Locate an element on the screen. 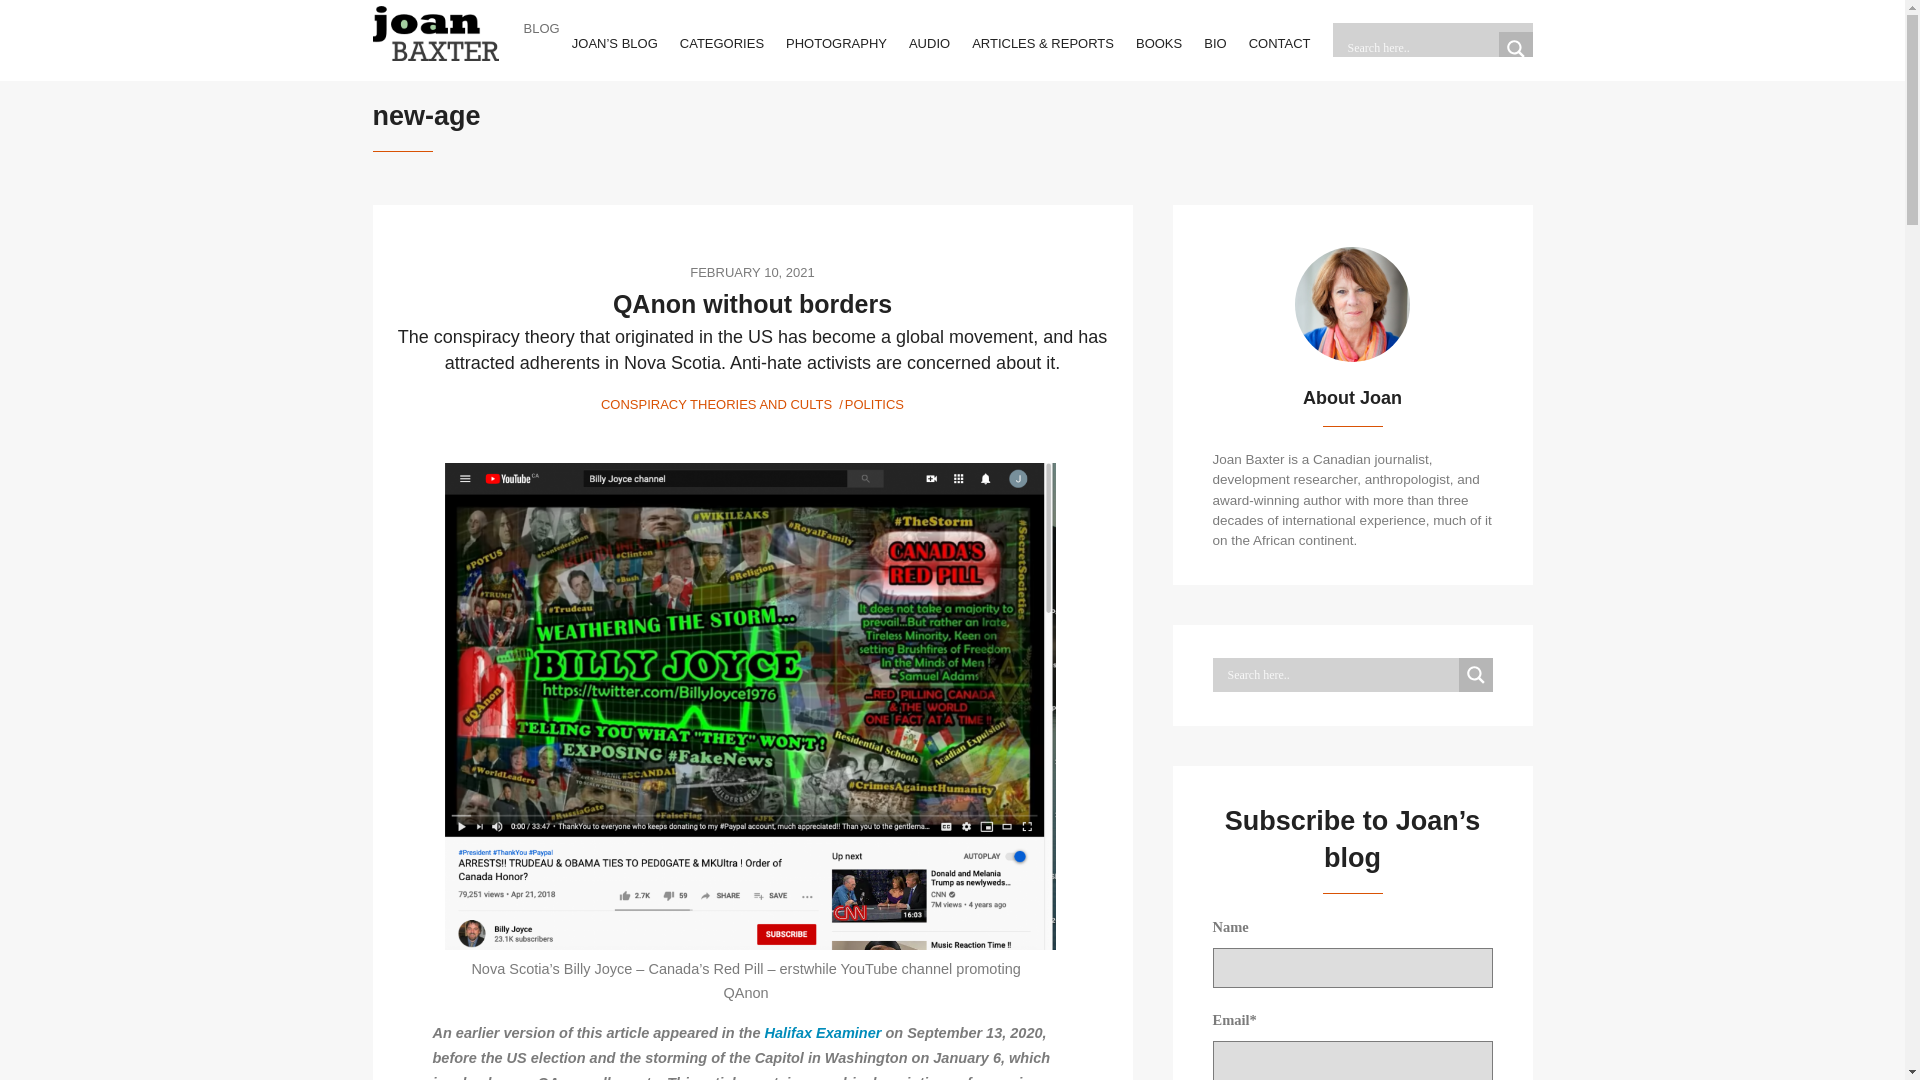 This screenshot has height=1080, width=1920. CONSPIRACY THEORIES AND CULTS is located at coordinates (716, 404).